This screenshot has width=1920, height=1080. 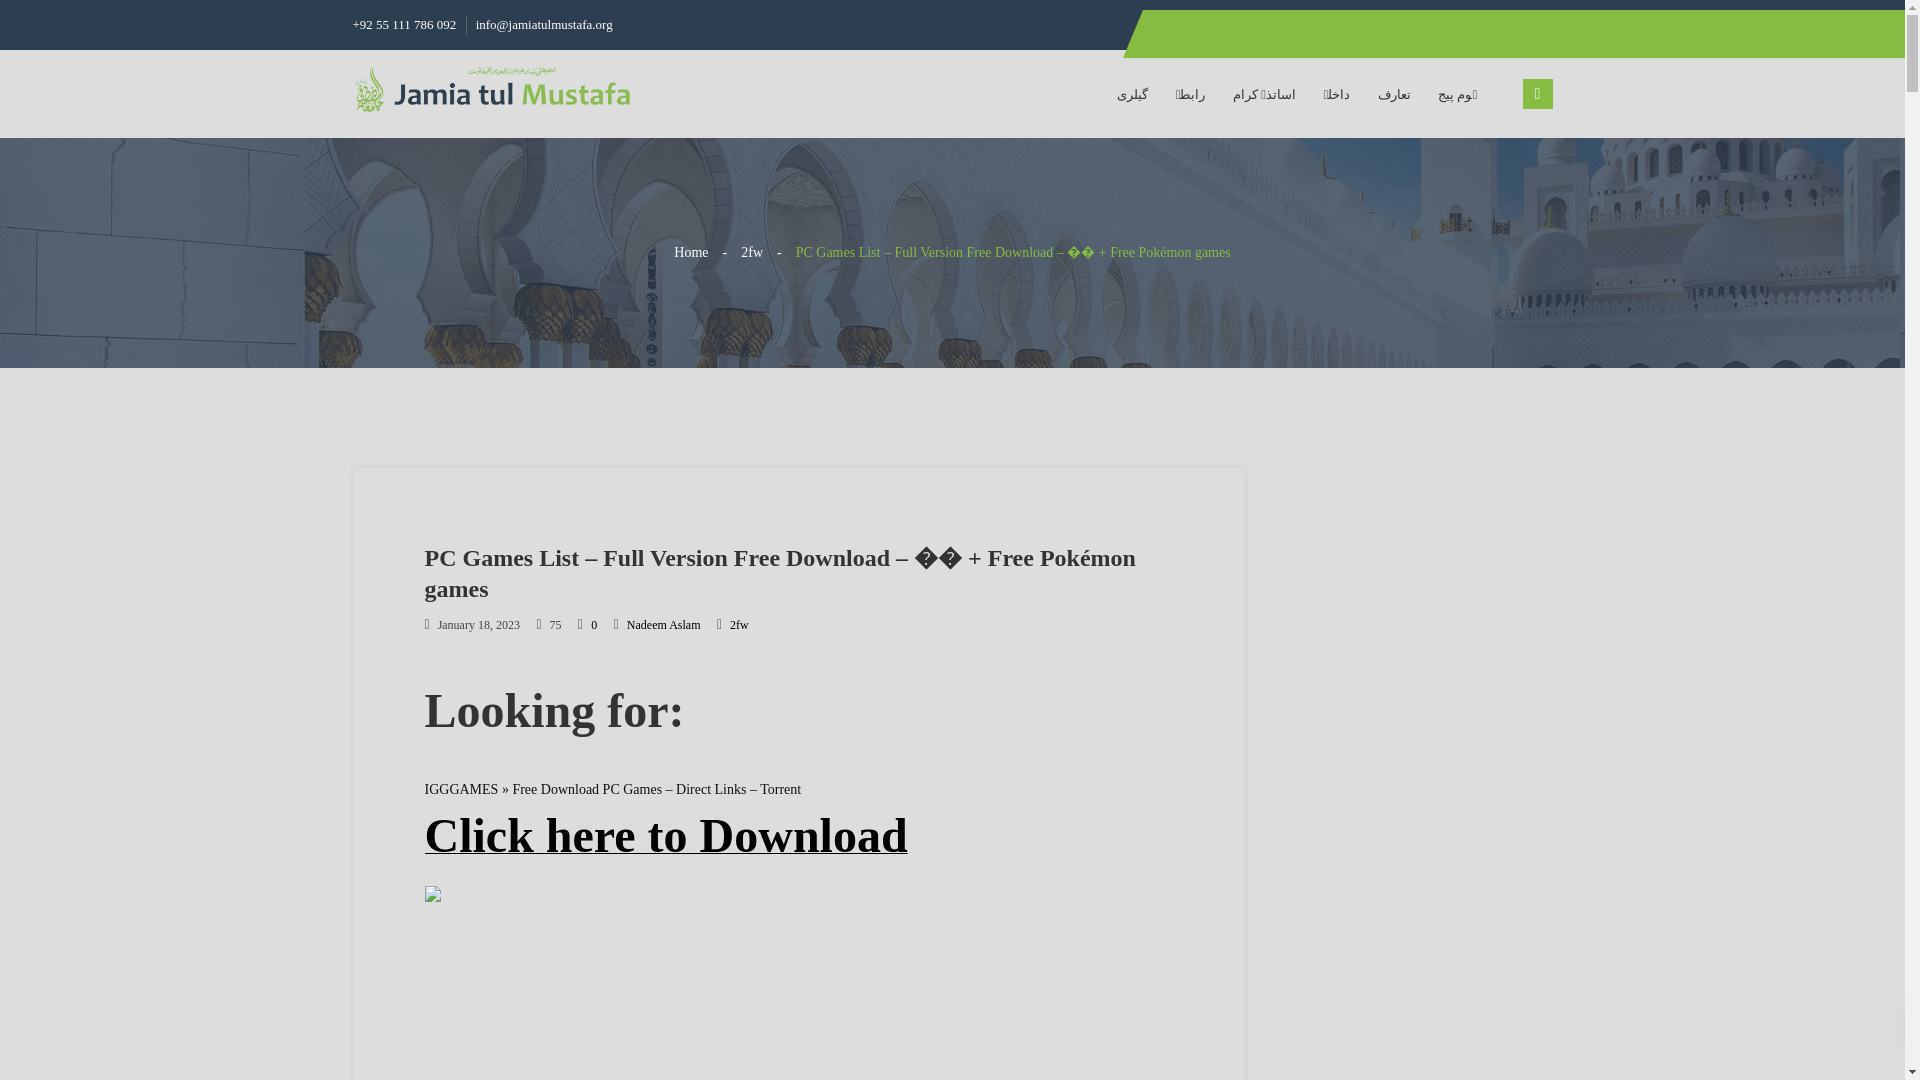 I want to click on Posts by Nadeem Aslam, so click(x=664, y=624).